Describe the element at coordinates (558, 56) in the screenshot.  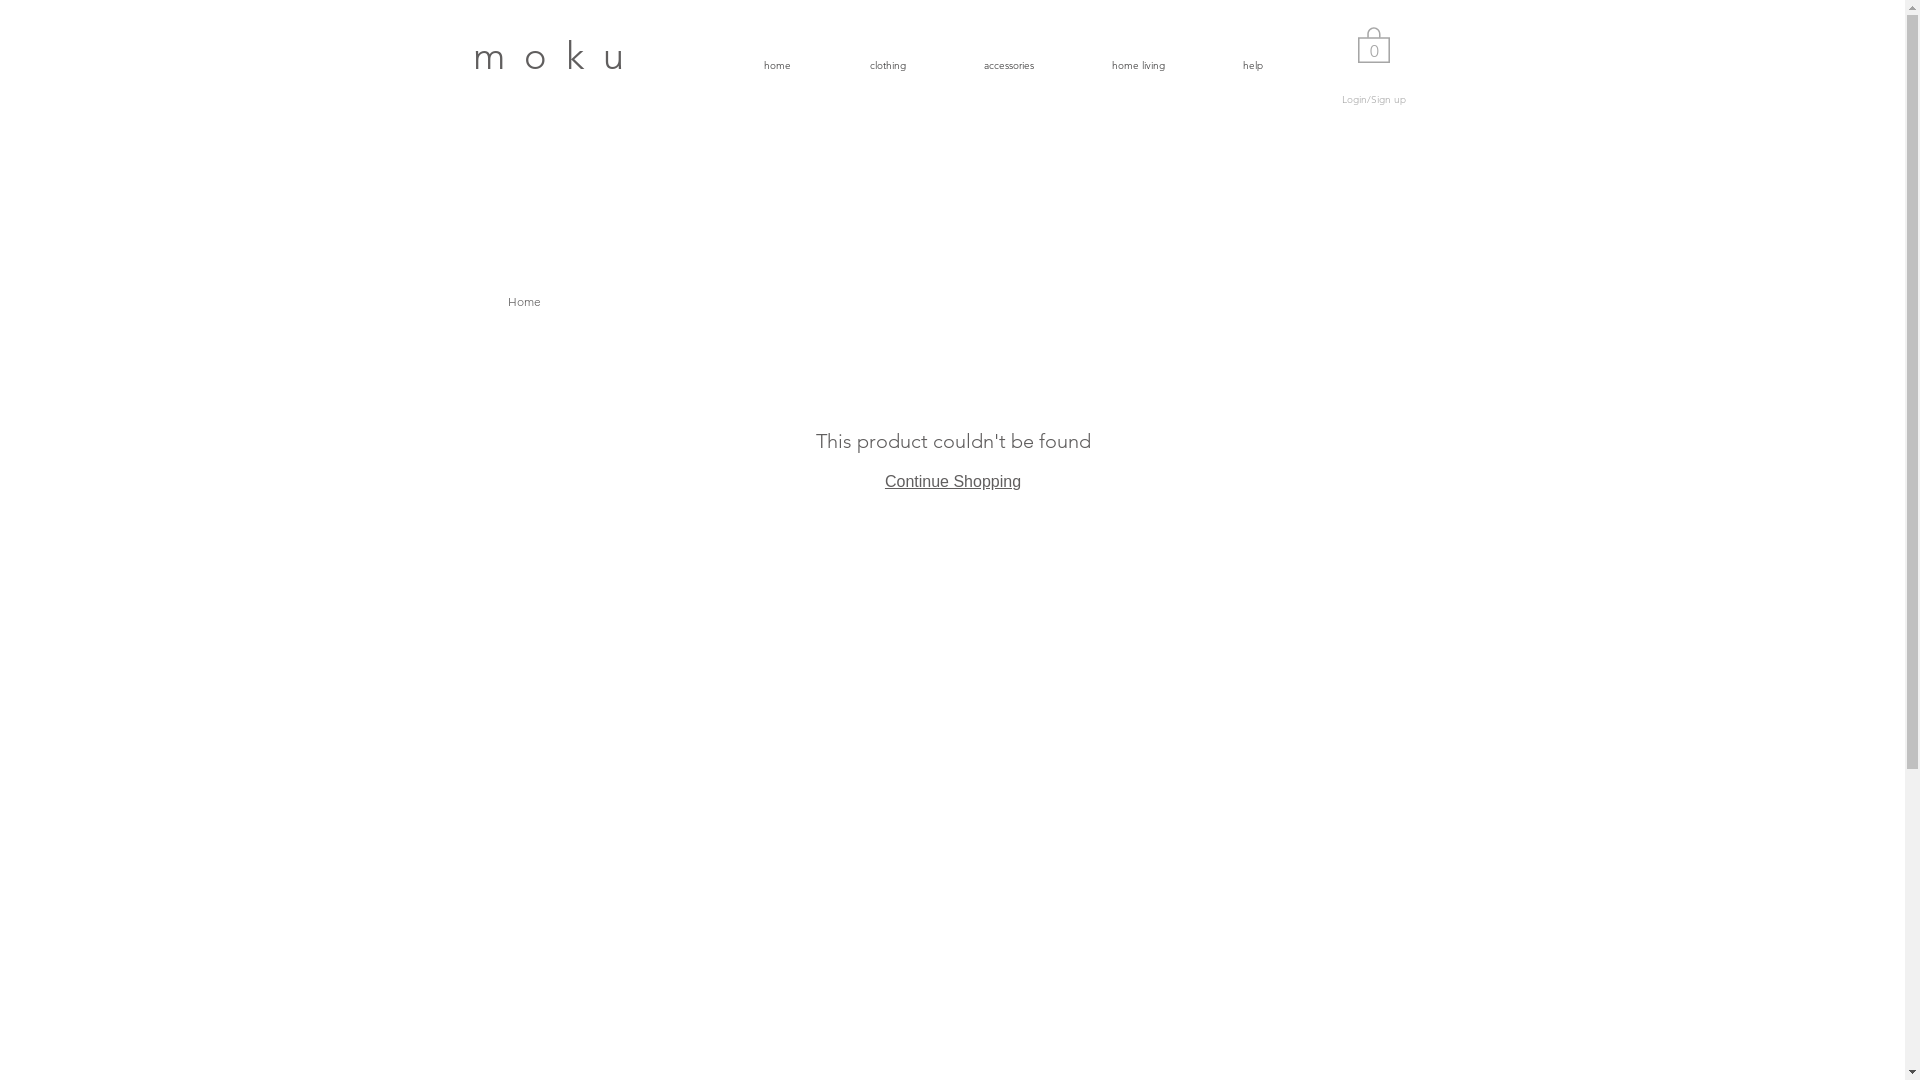
I see `moku` at that location.